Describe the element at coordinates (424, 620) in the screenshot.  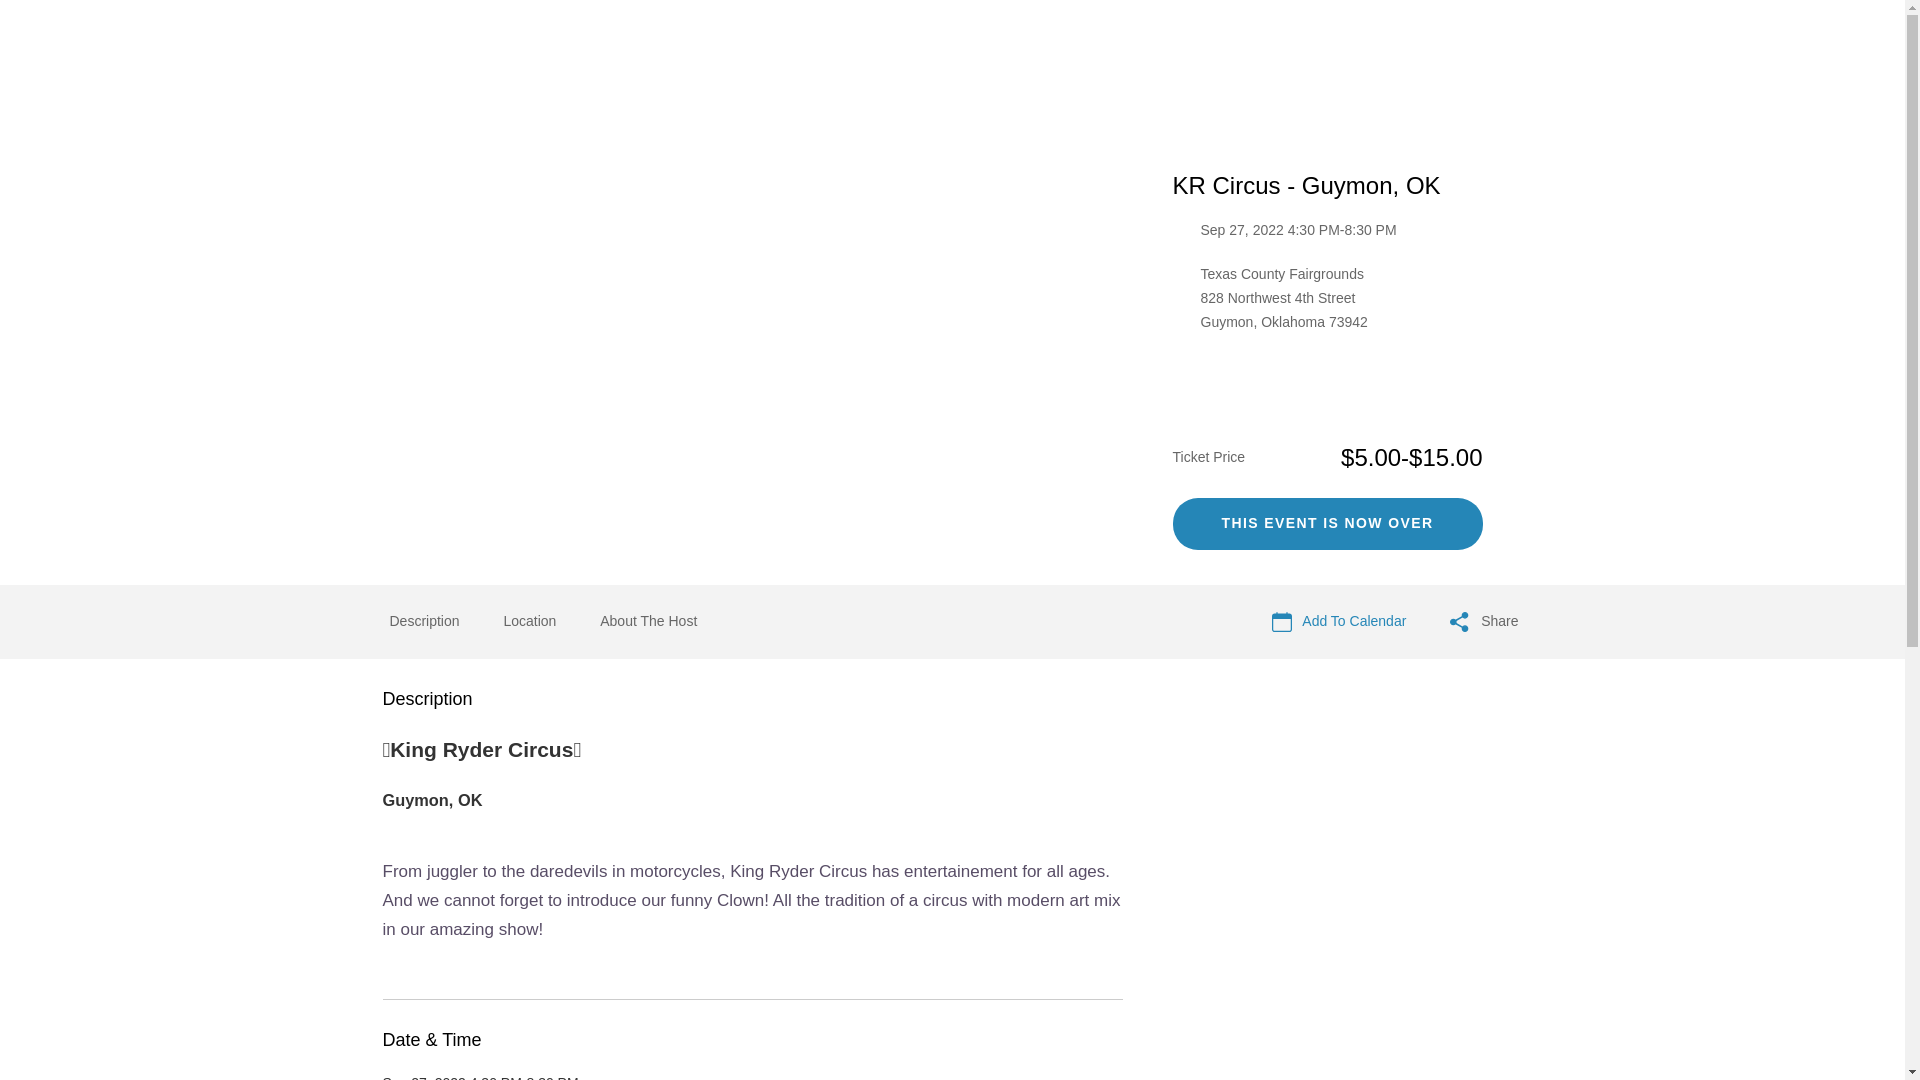
I see `Description` at that location.